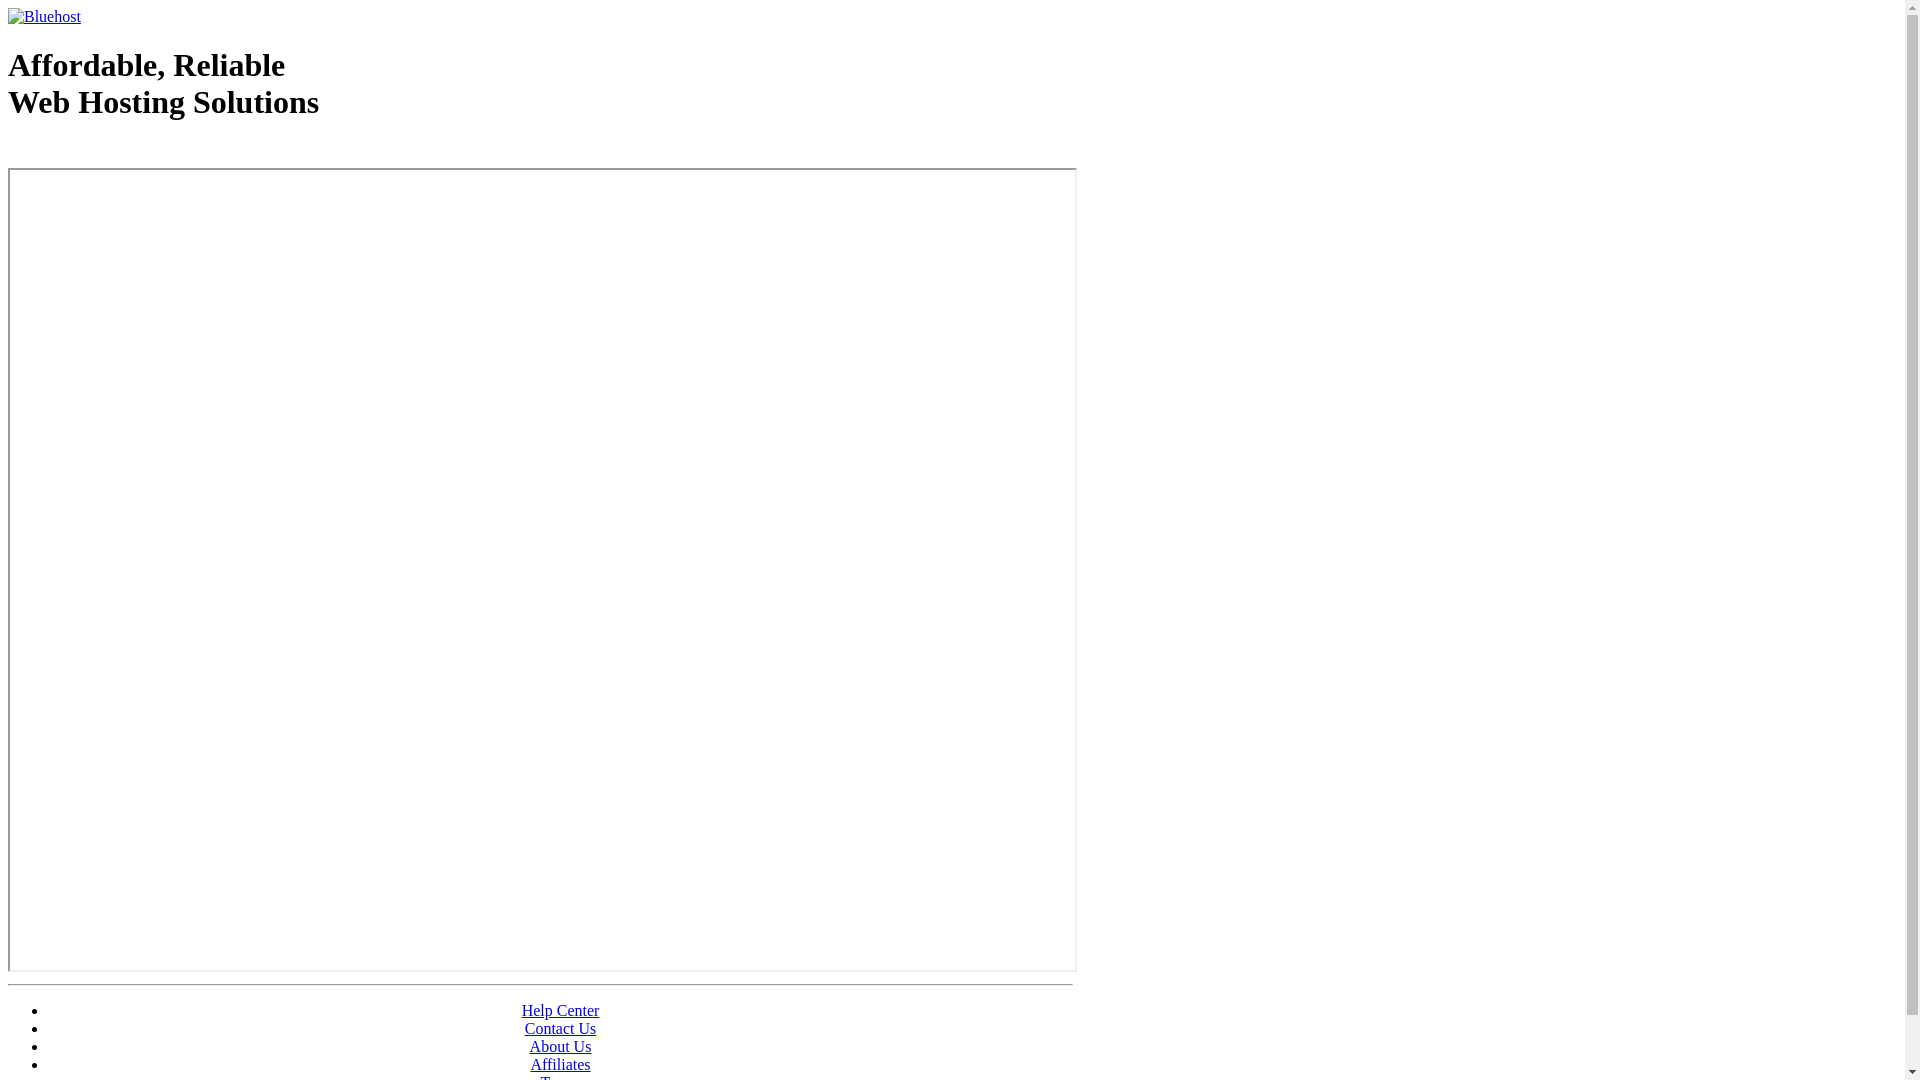  Describe the element at coordinates (561, 1028) in the screenshot. I see `Contact Us` at that location.